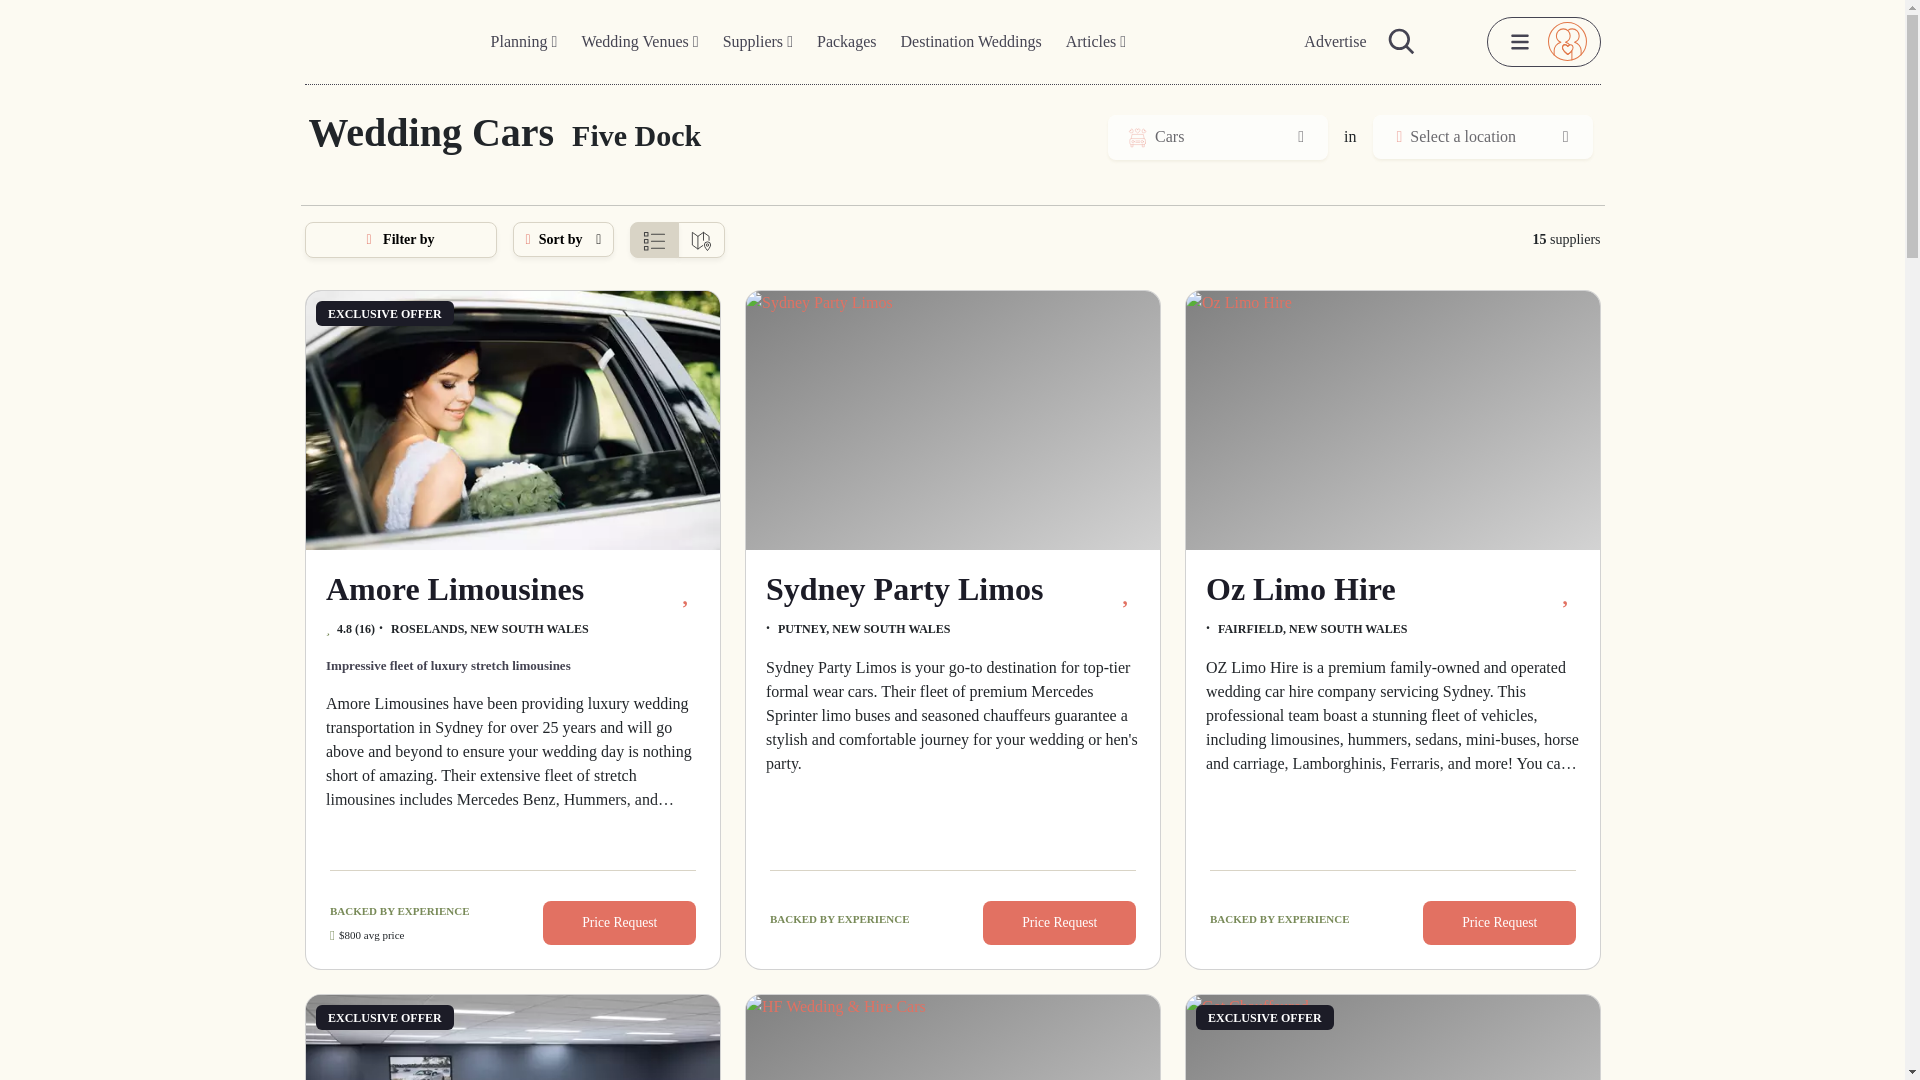  I want to click on Sydney Party Limos, so click(952, 420).